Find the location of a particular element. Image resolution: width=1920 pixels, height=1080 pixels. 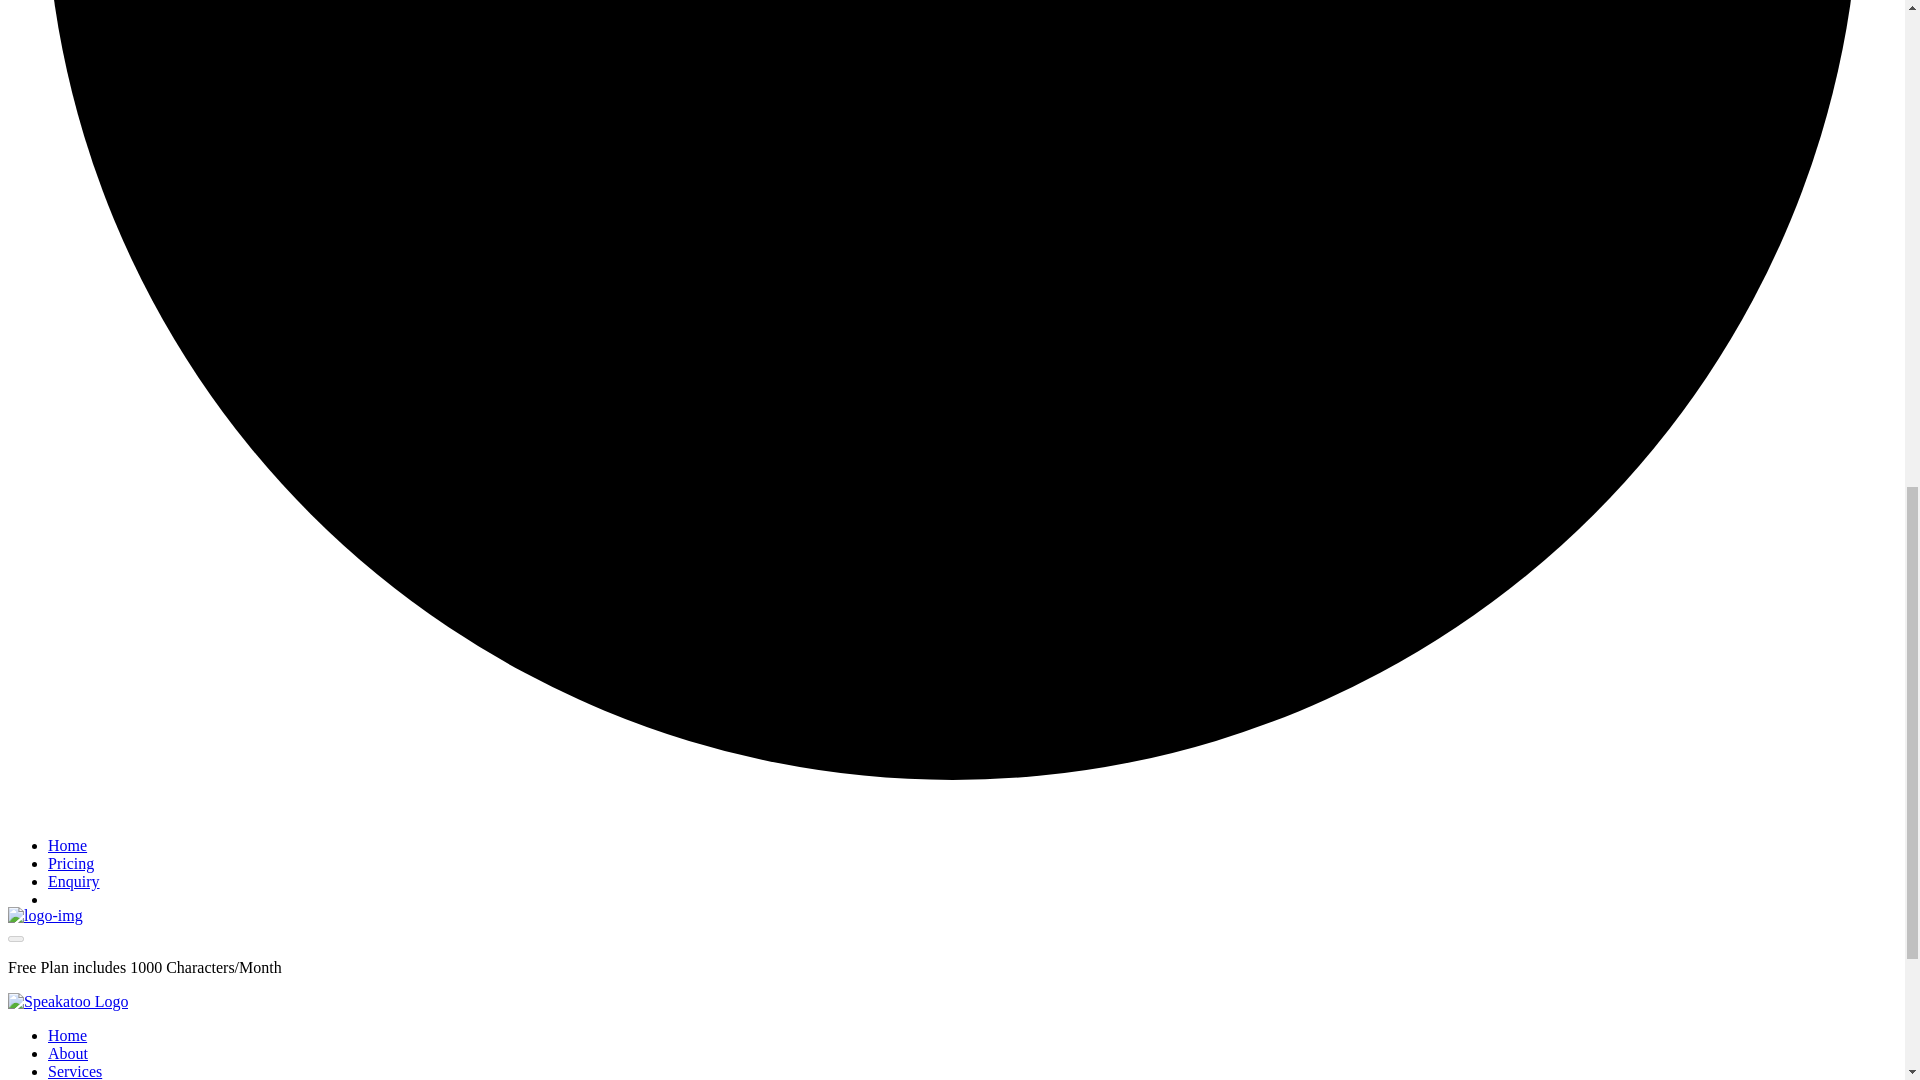

About is located at coordinates (68, 1053).